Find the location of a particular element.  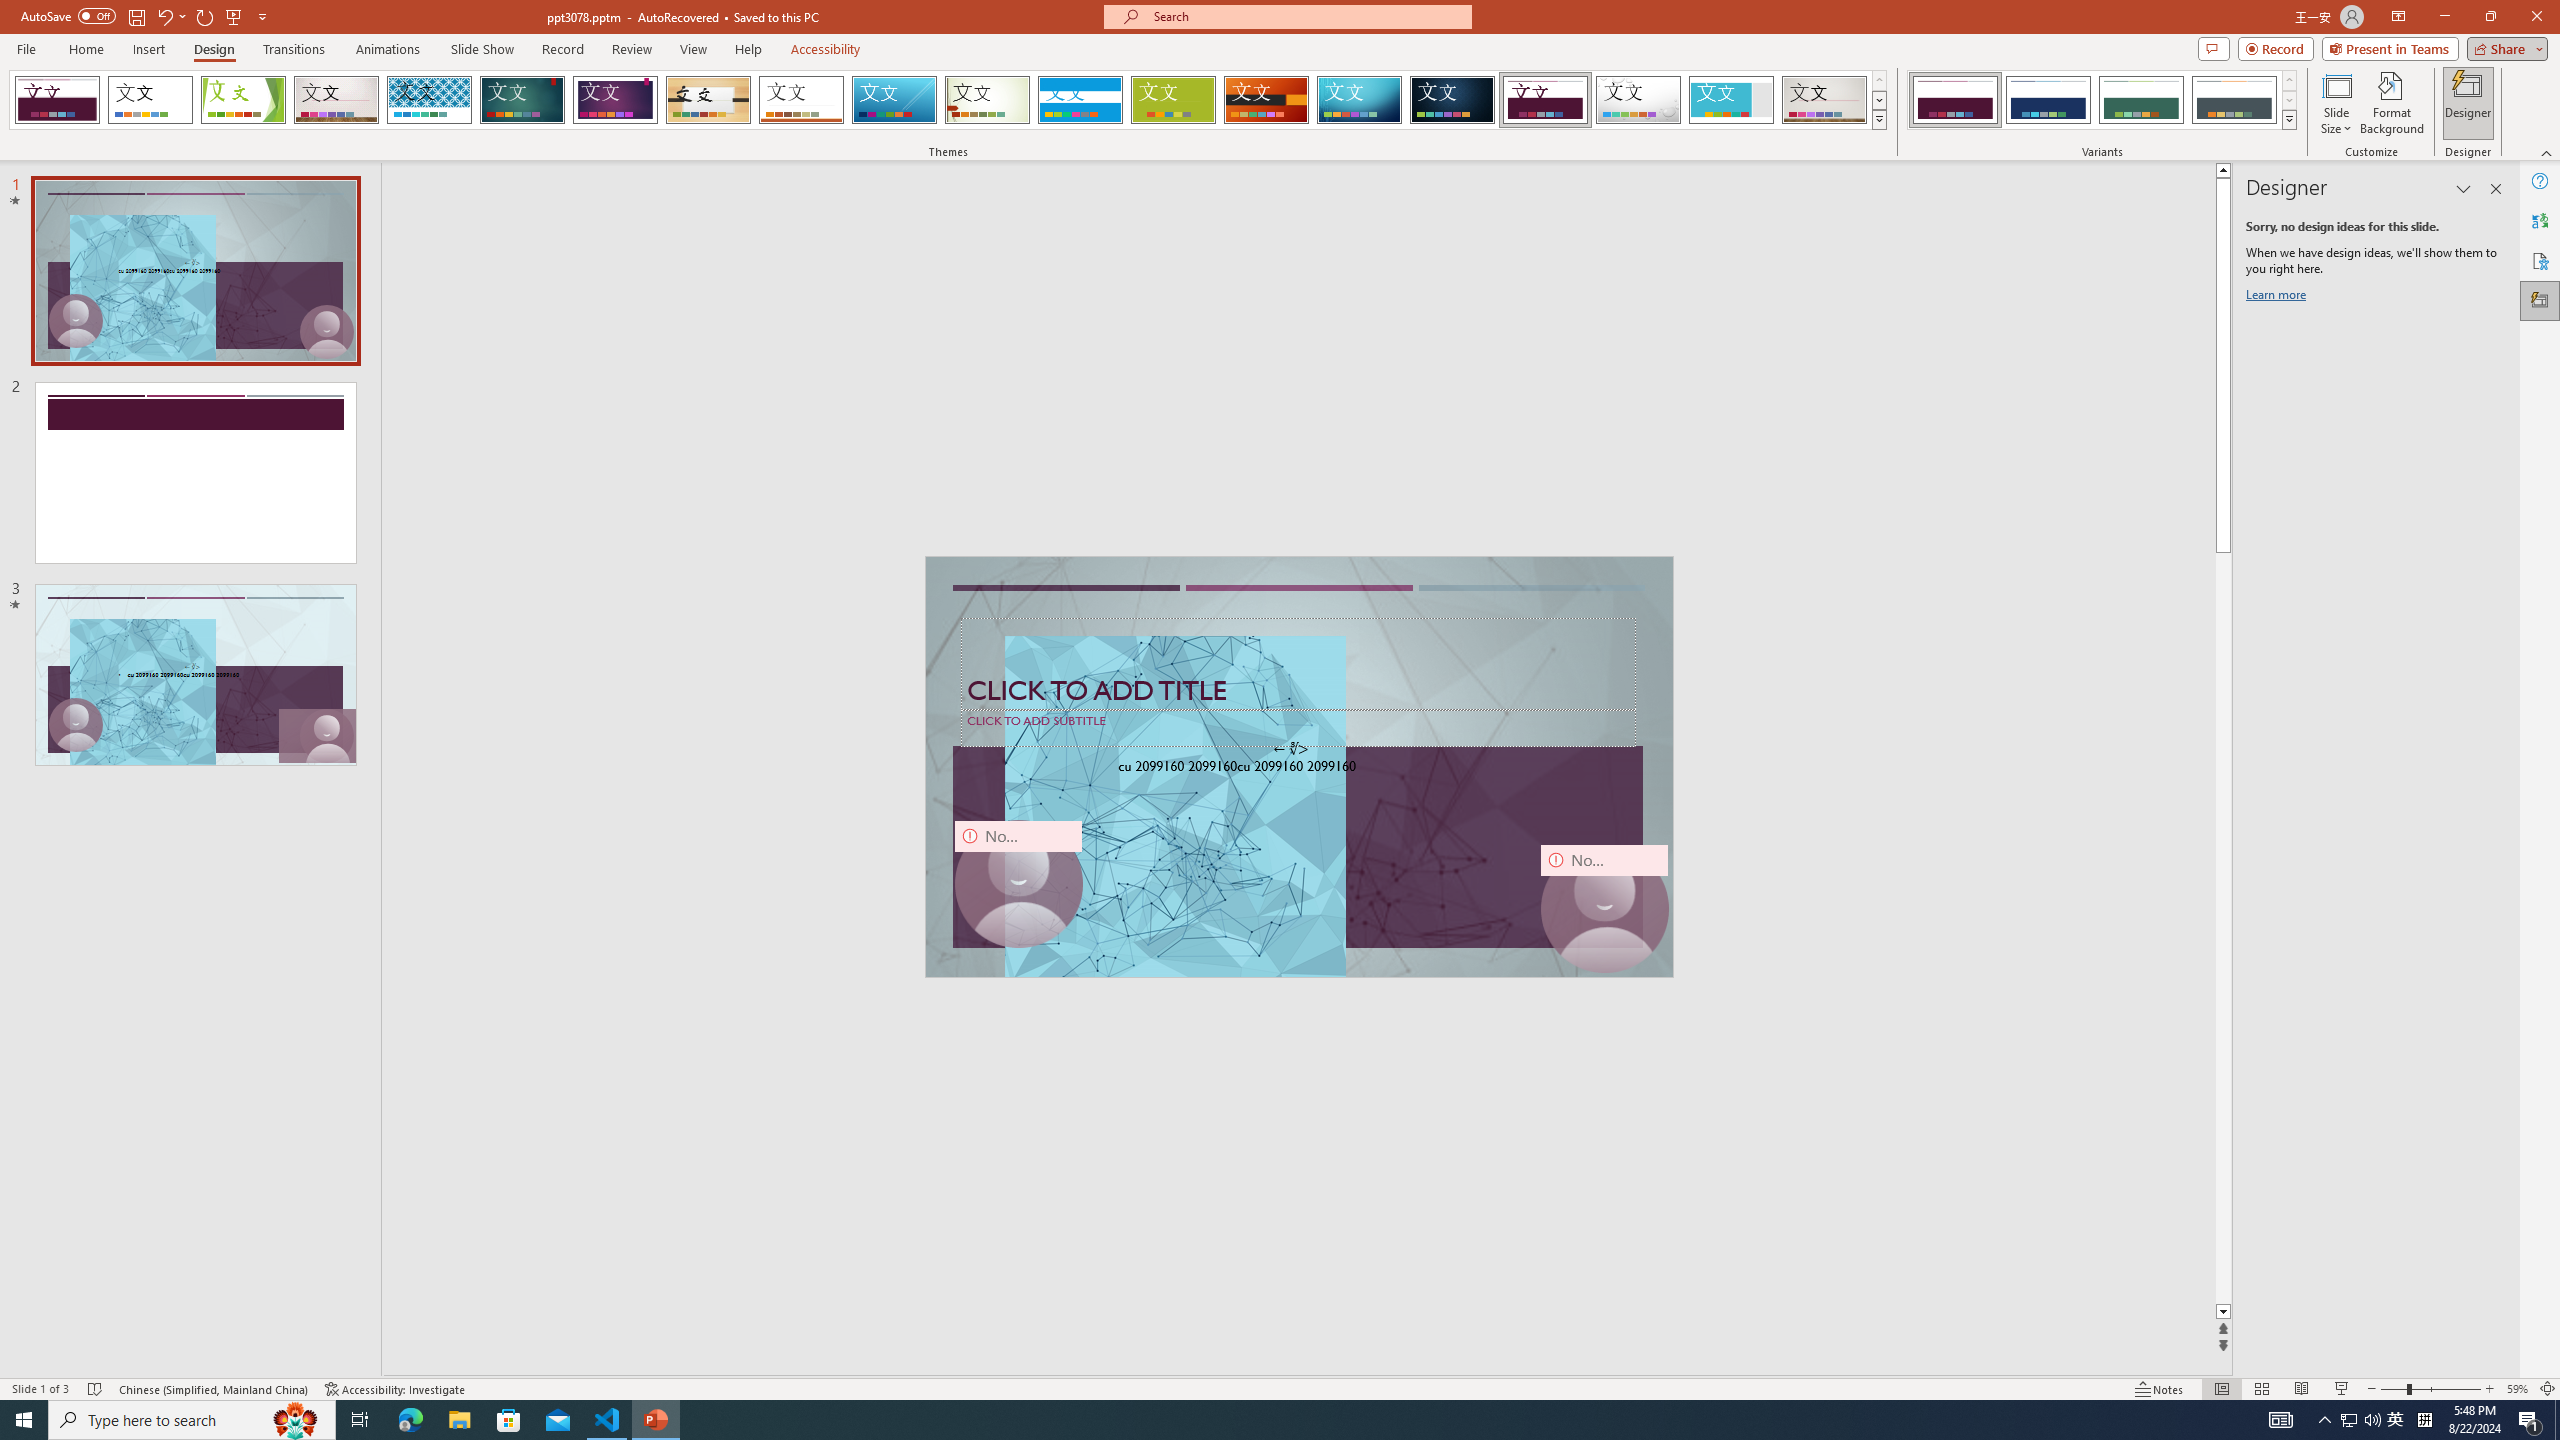

AutomationID: ThemeVariantsGallery is located at coordinates (2102, 100).